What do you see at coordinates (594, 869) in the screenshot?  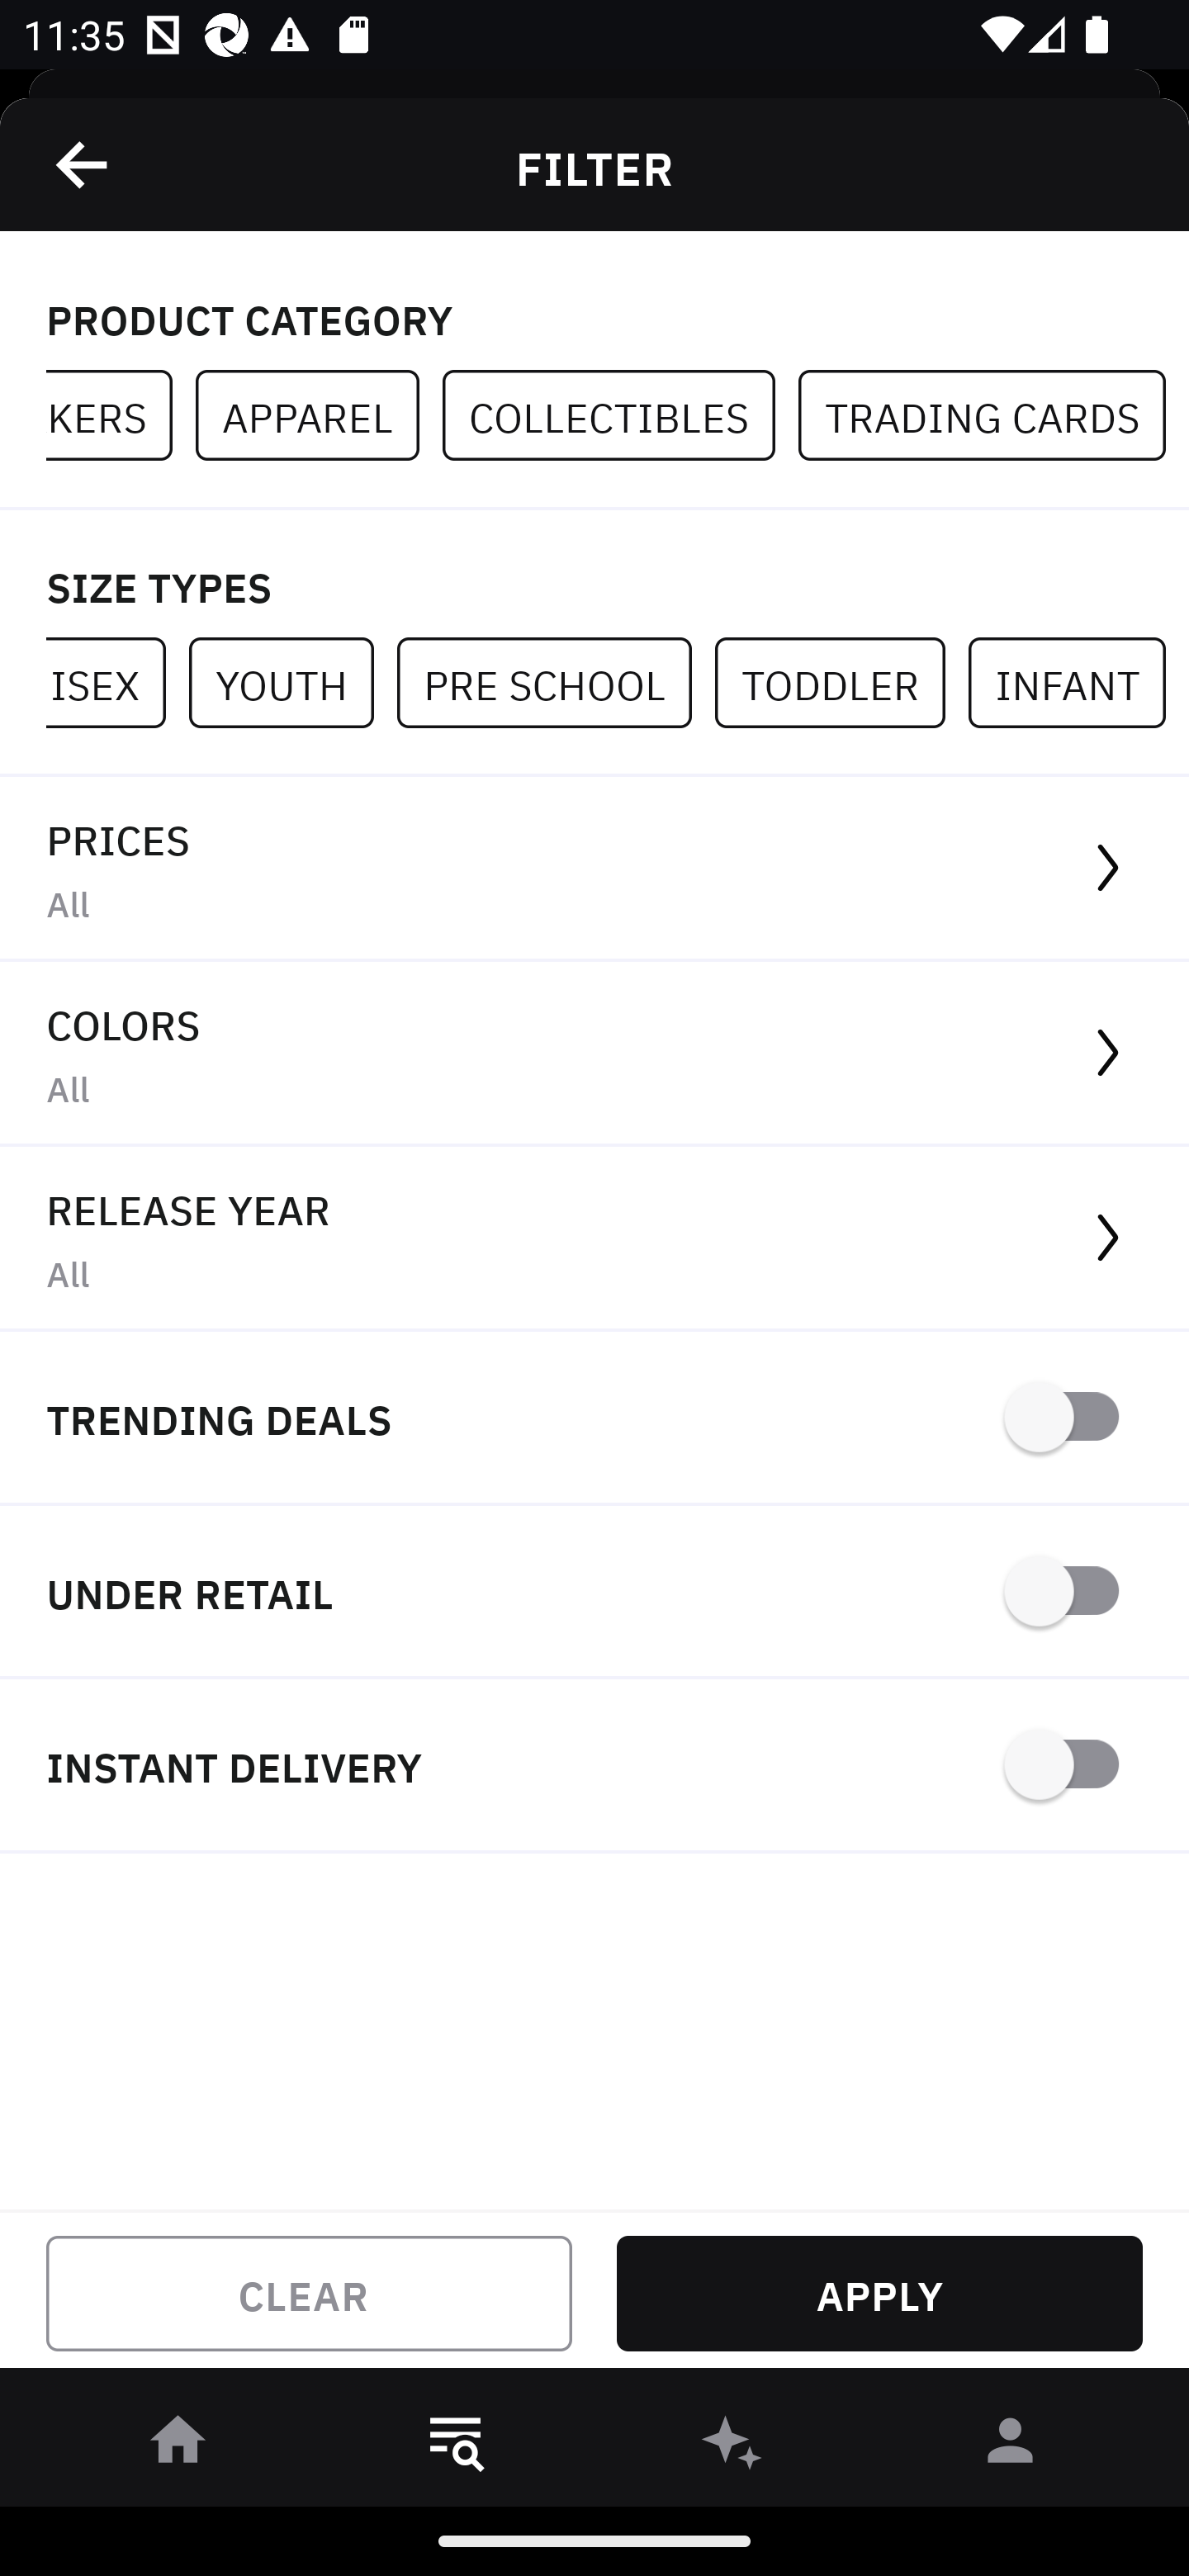 I see `PRICES All` at bounding box center [594, 869].